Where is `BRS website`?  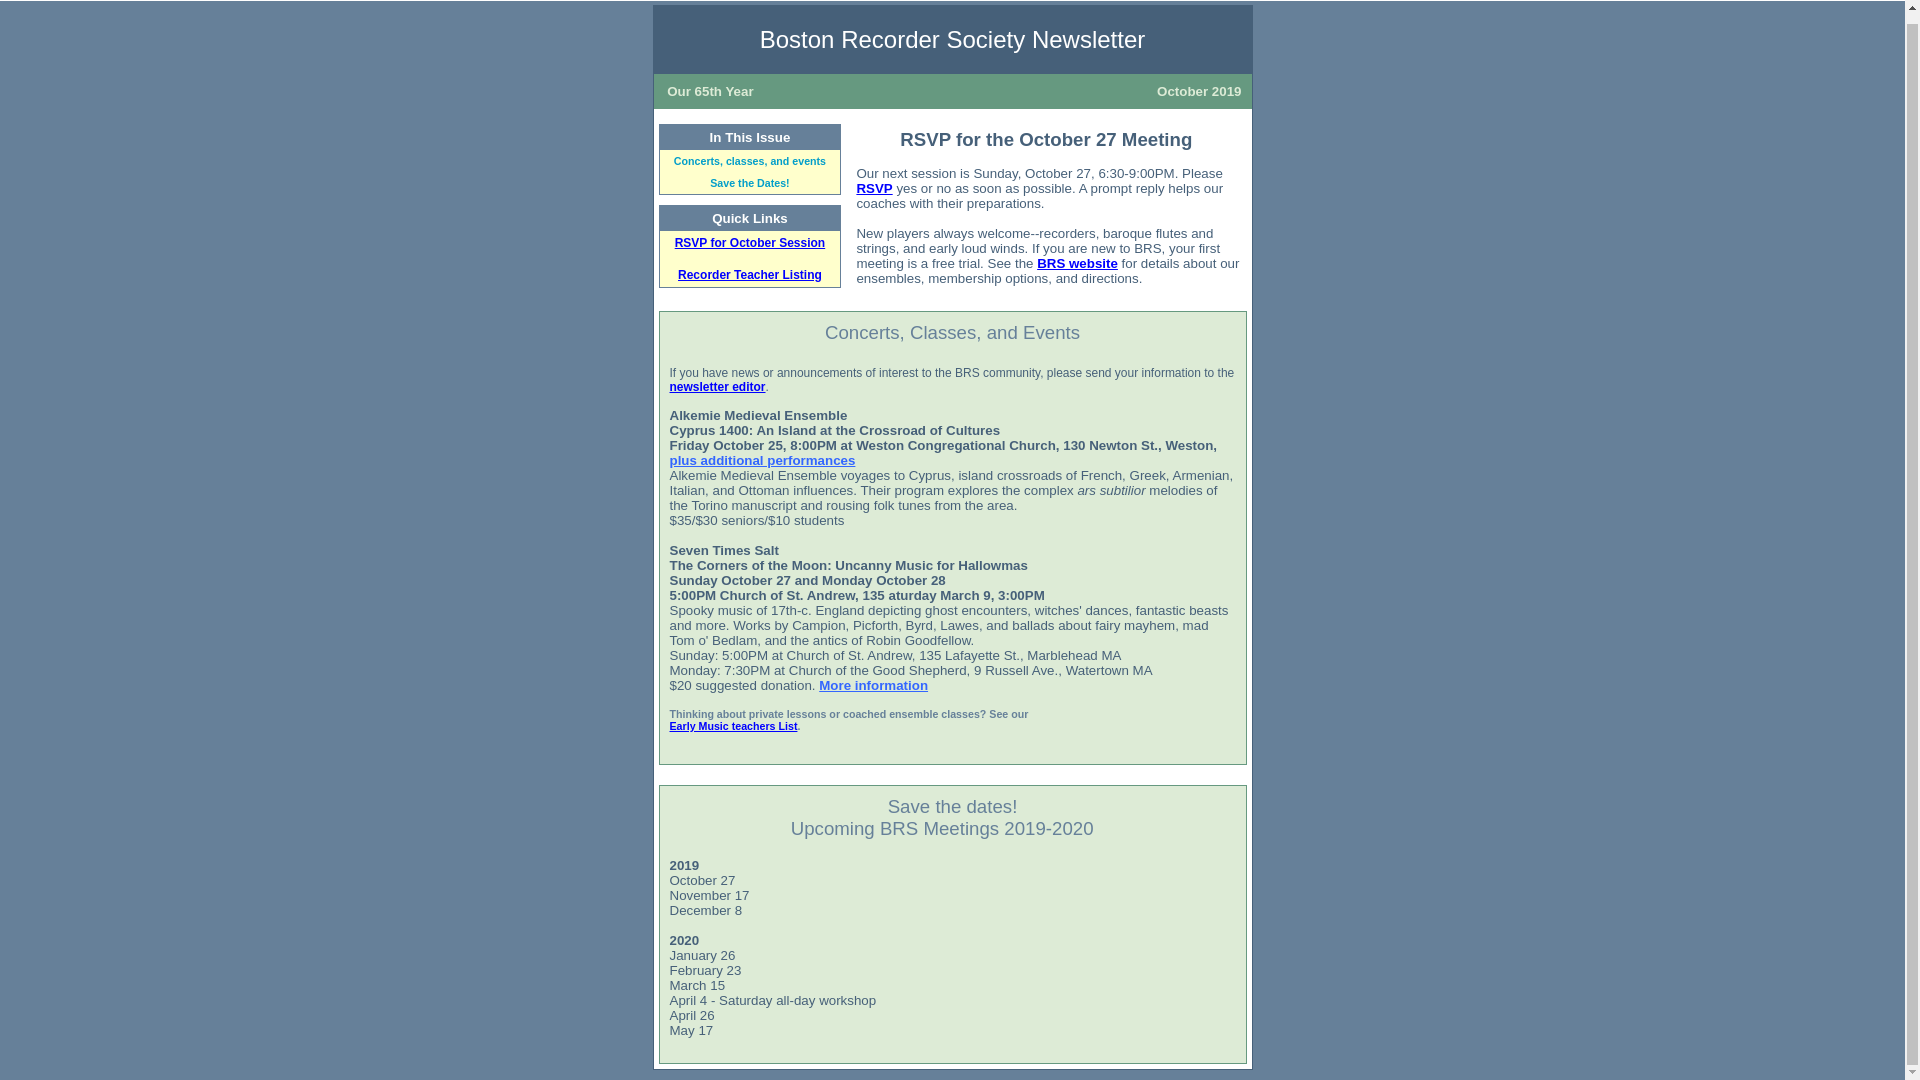
BRS website is located at coordinates (1076, 263).